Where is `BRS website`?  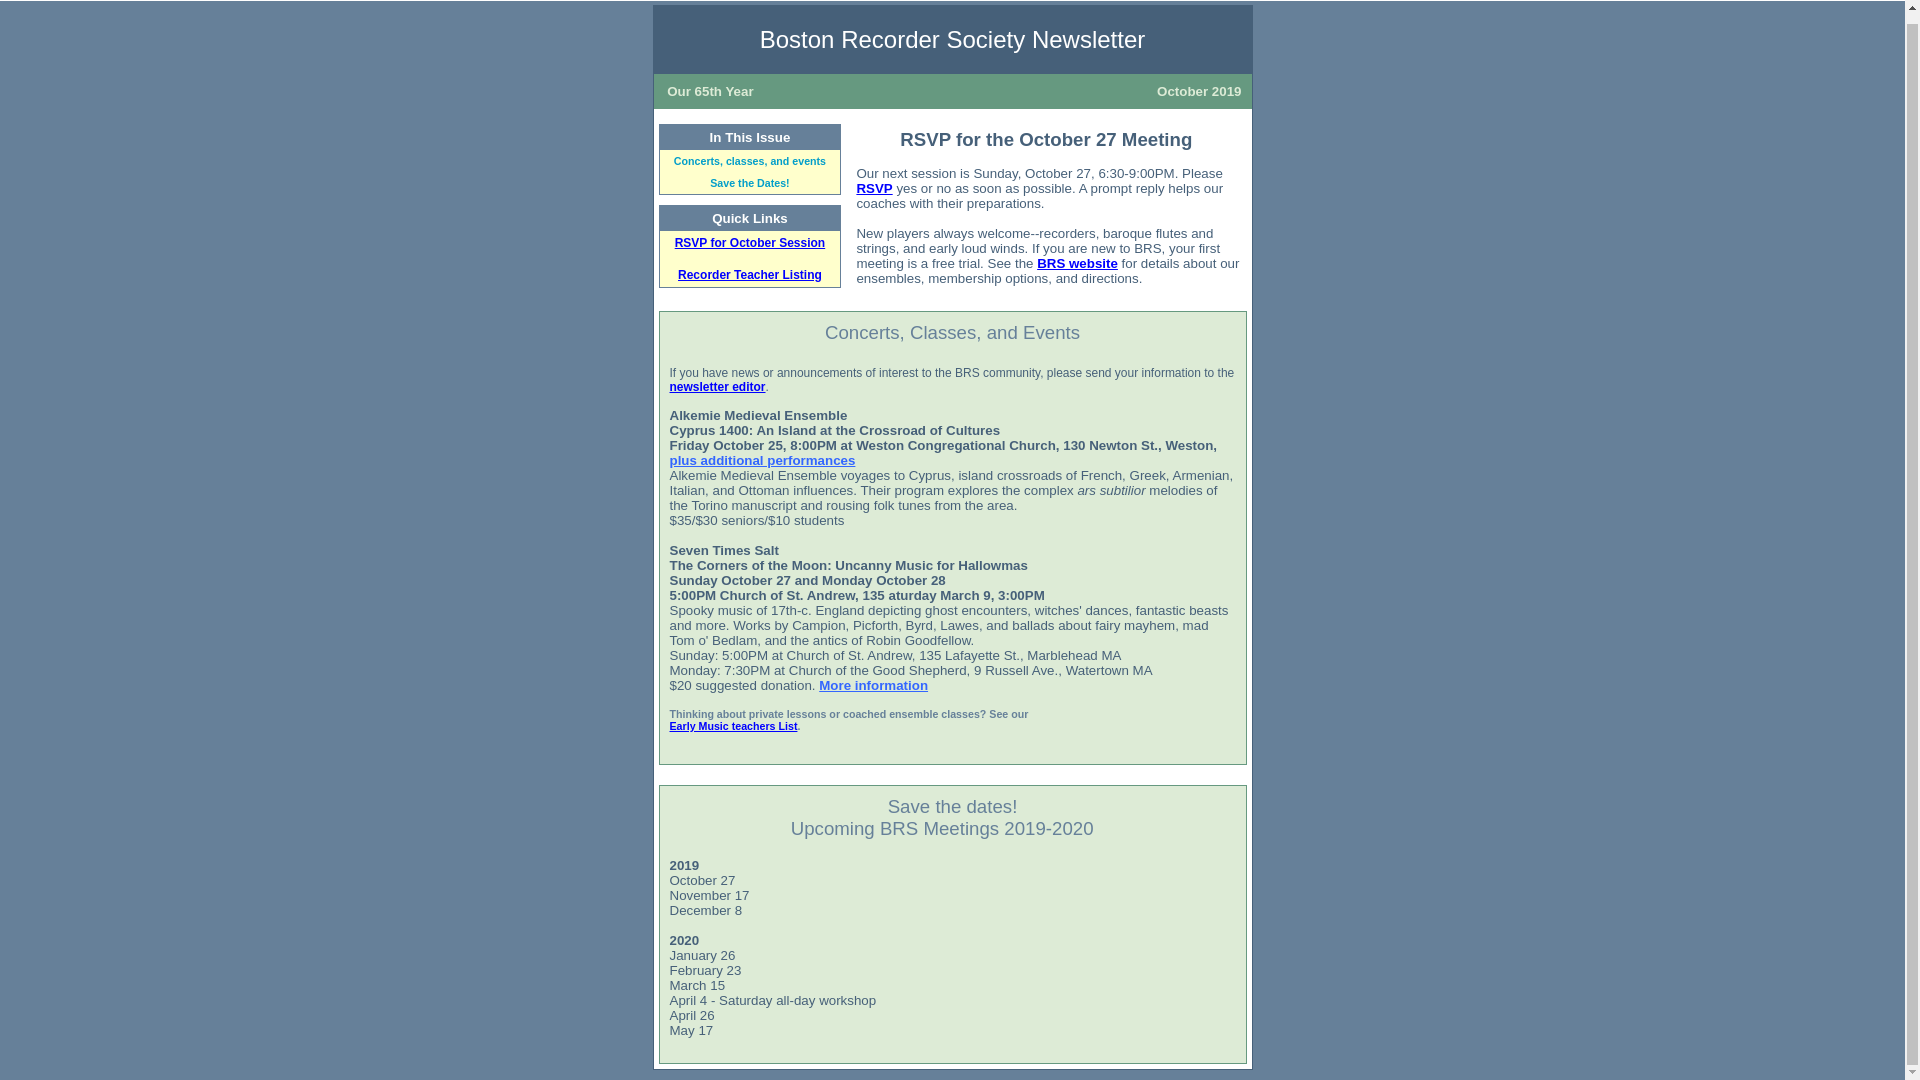
BRS website is located at coordinates (1076, 263).